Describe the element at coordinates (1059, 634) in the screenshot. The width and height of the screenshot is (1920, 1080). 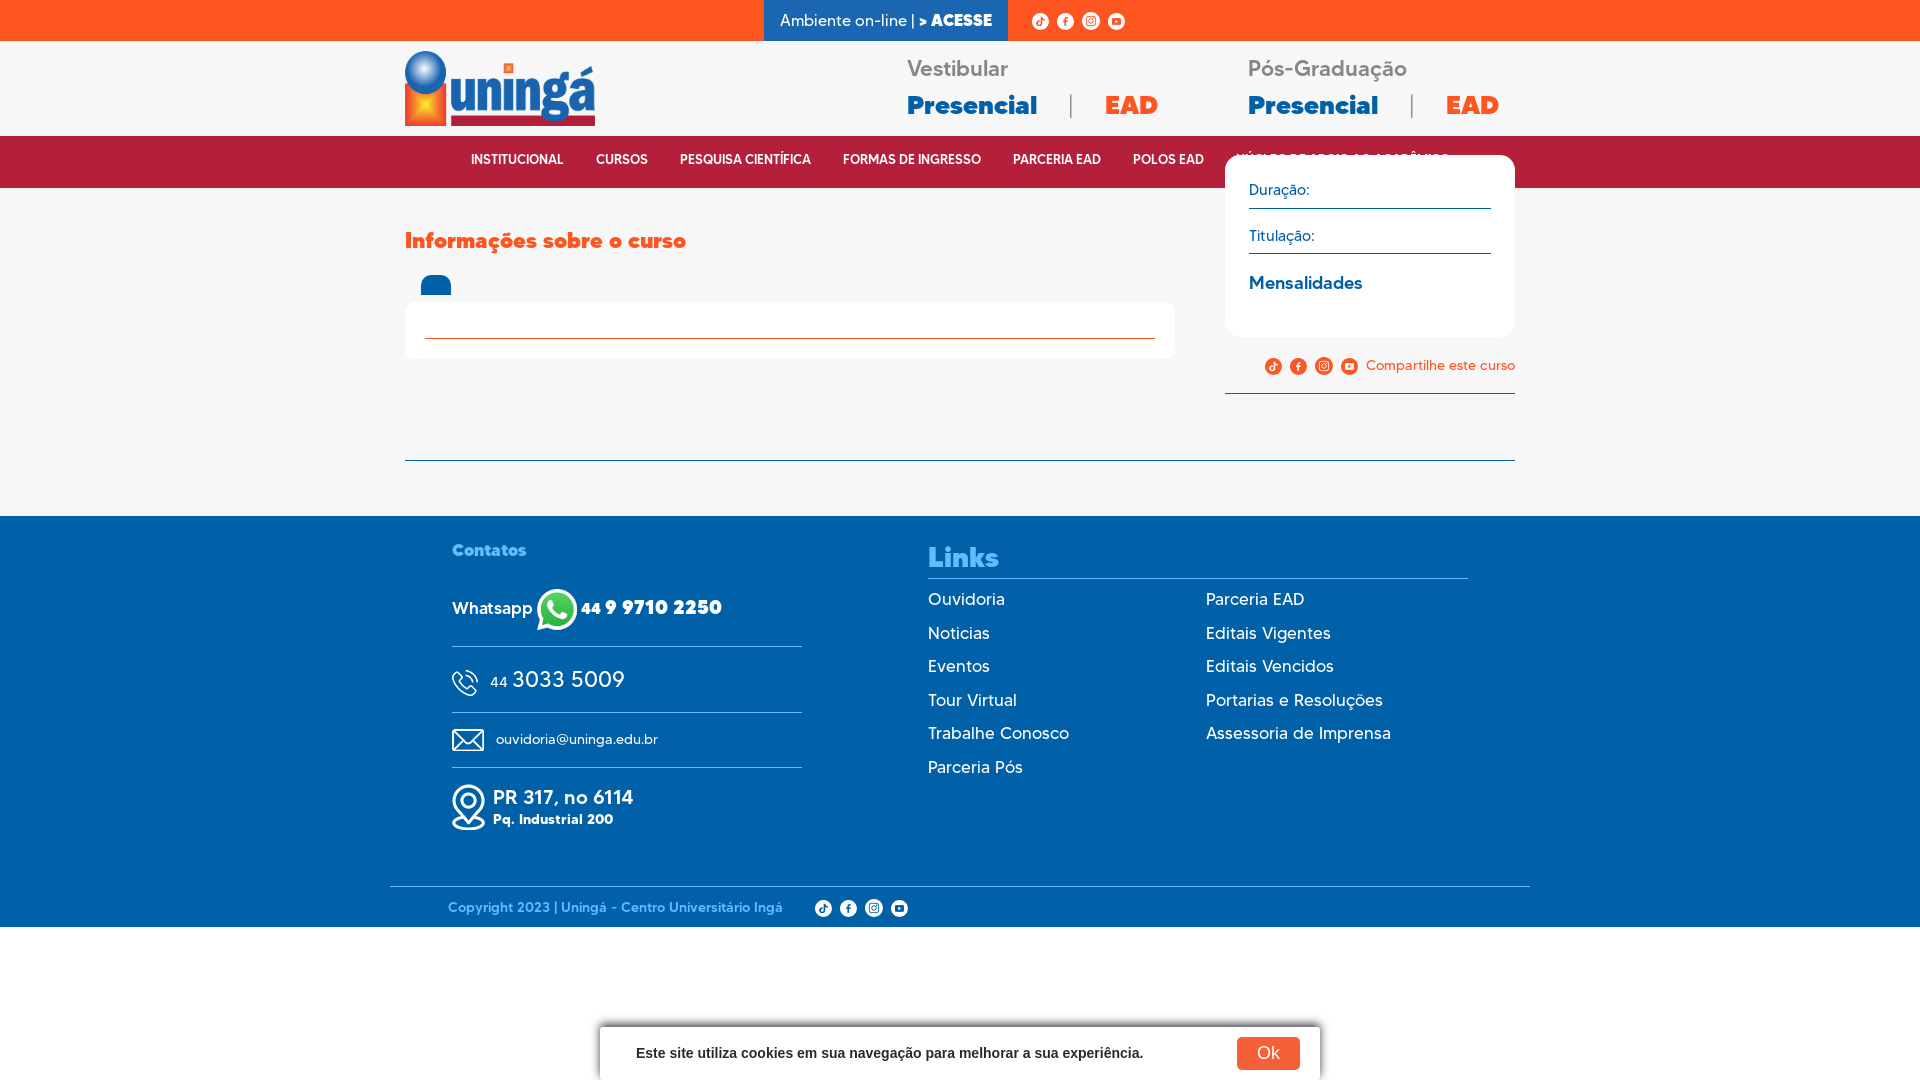
I see `Noticias` at that location.